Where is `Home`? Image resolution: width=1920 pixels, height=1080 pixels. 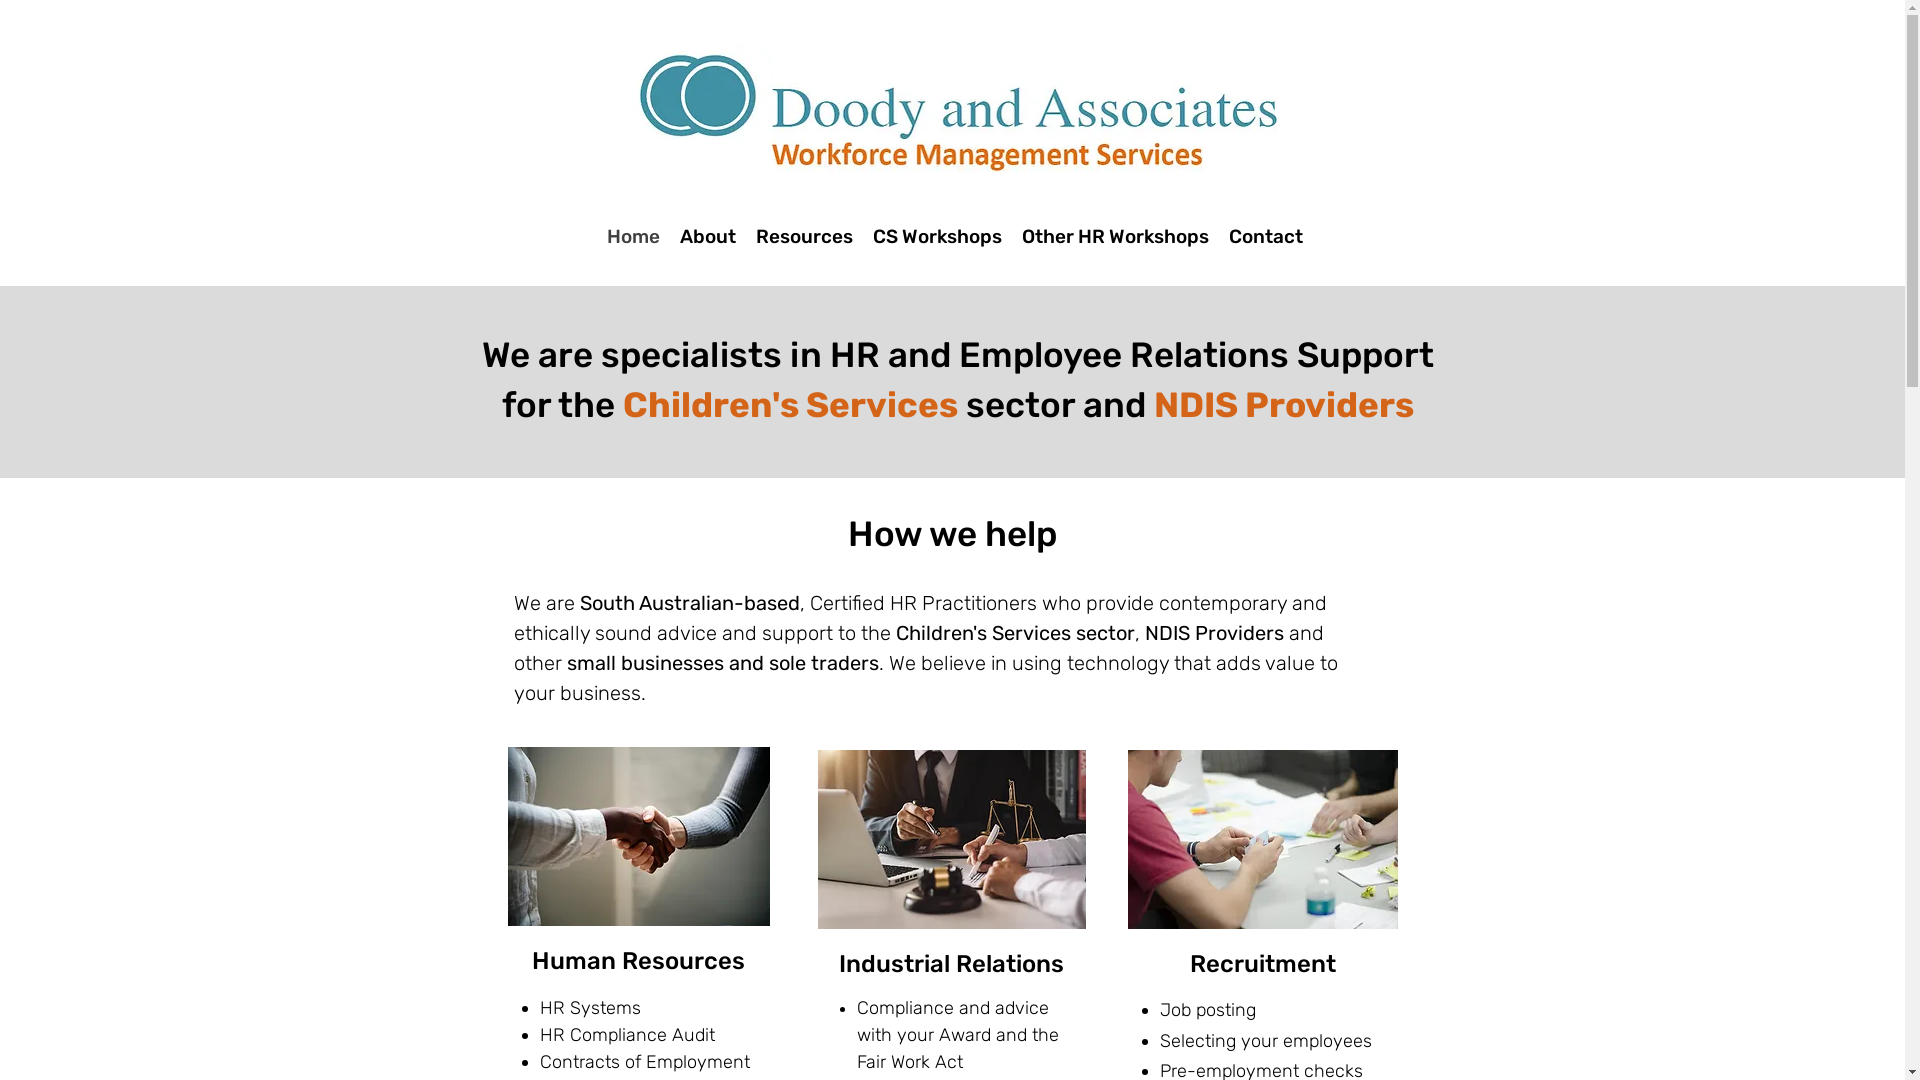 Home is located at coordinates (632, 237).